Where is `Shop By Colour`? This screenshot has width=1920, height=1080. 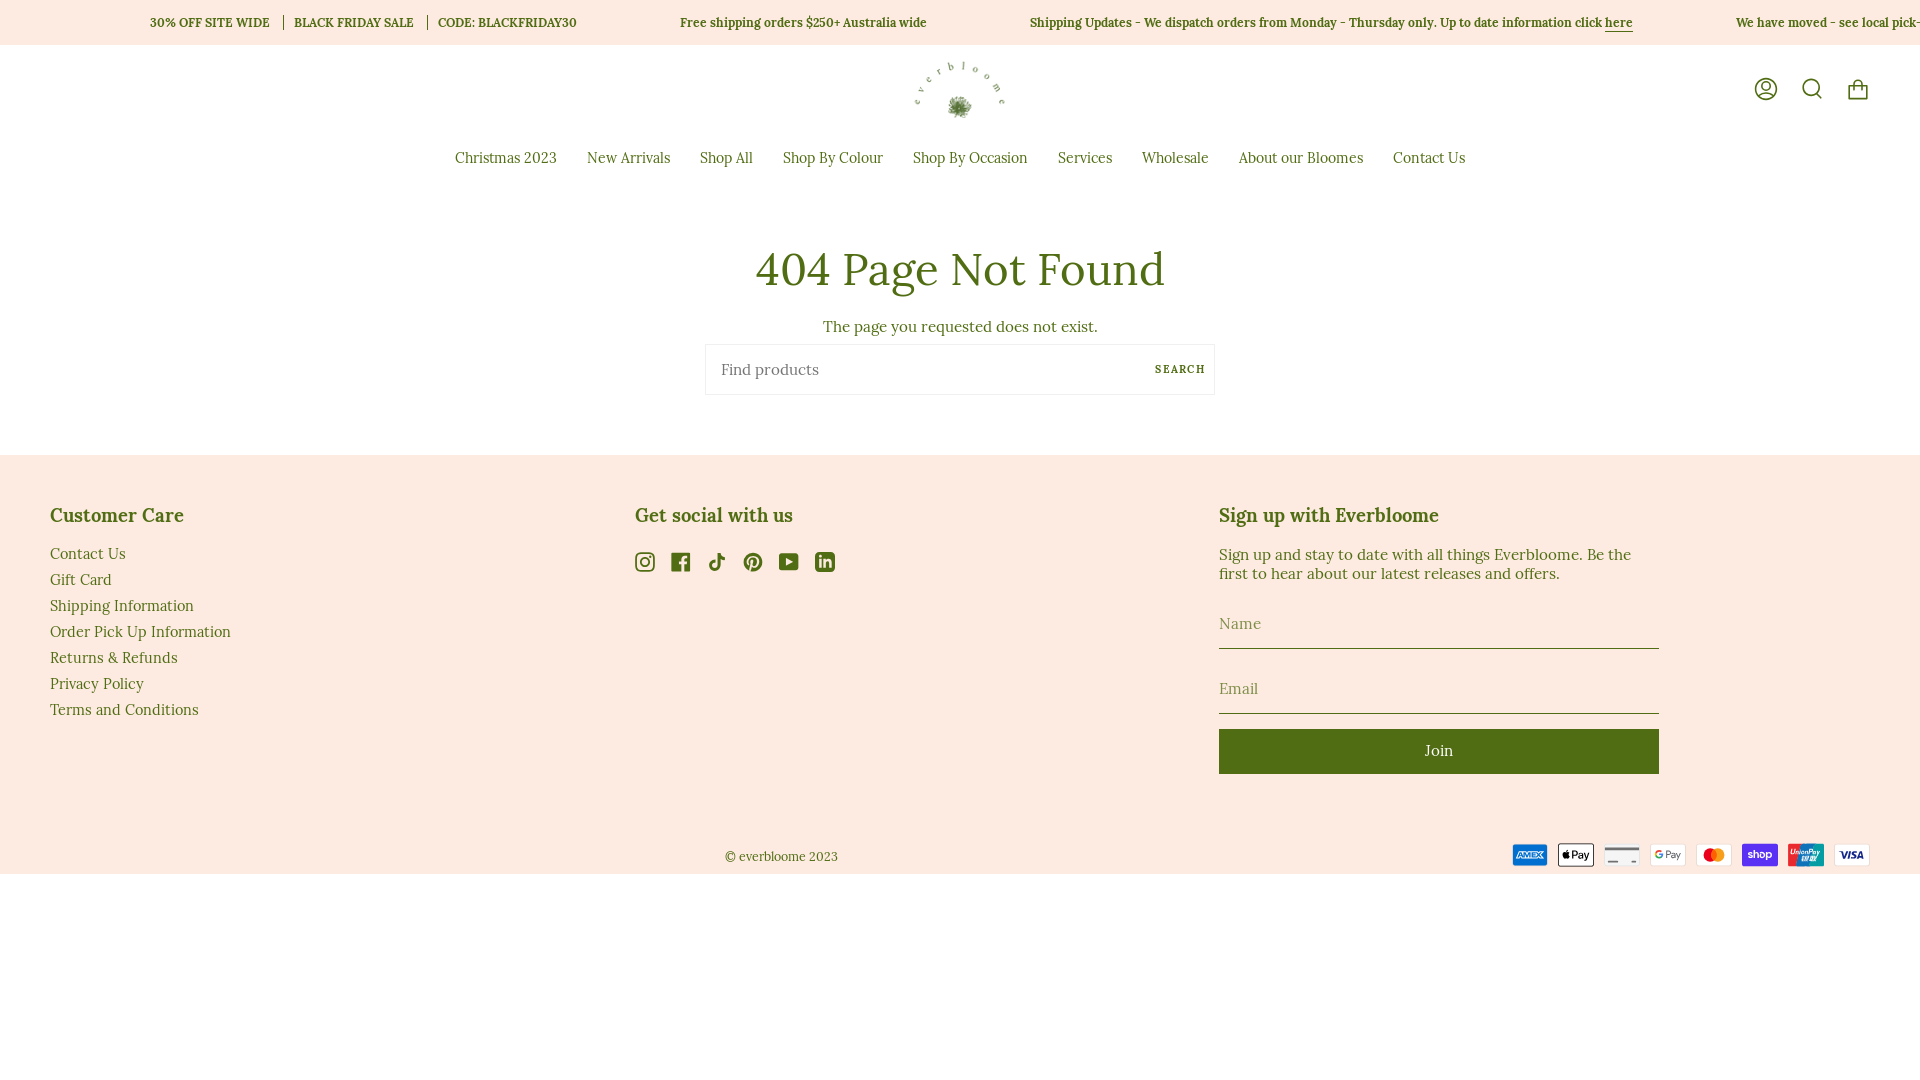
Shop By Colour is located at coordinates (833, 158).